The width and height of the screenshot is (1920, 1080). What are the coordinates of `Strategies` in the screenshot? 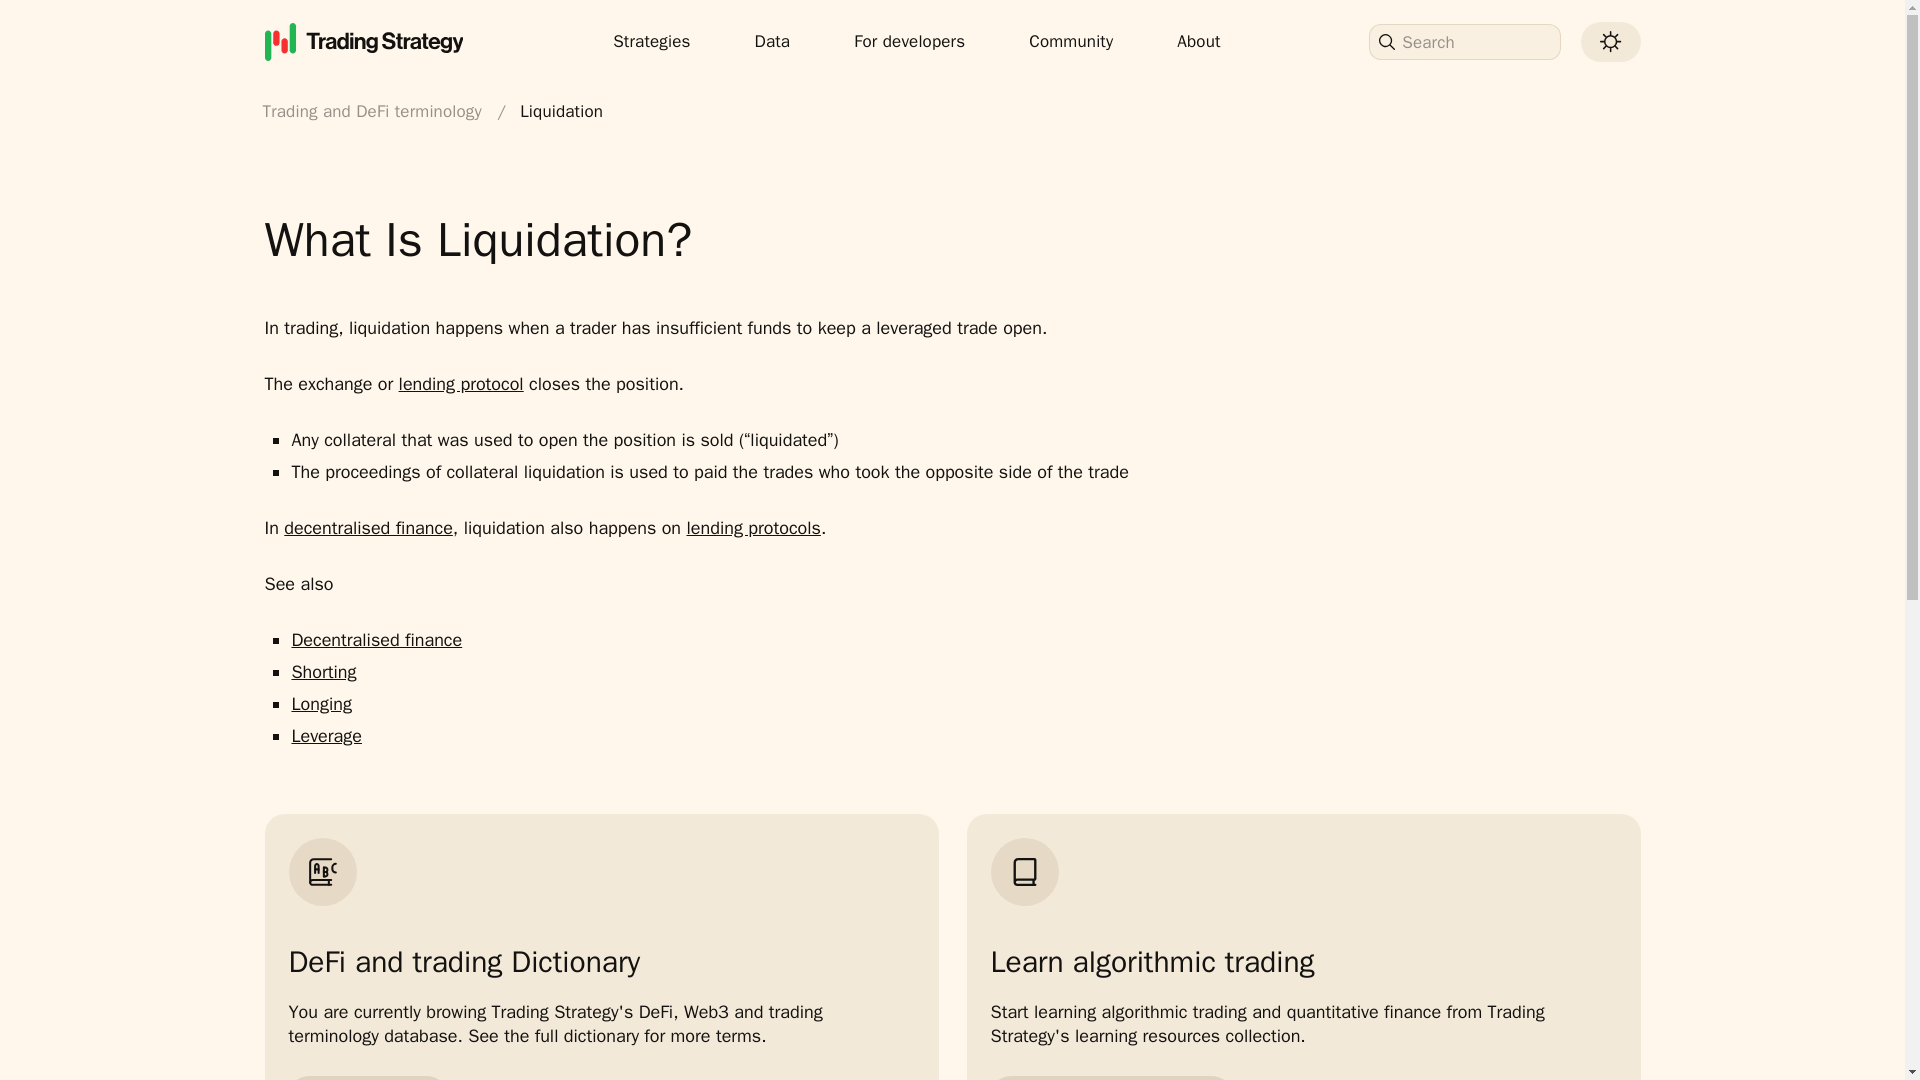 It's located at (652, 41).